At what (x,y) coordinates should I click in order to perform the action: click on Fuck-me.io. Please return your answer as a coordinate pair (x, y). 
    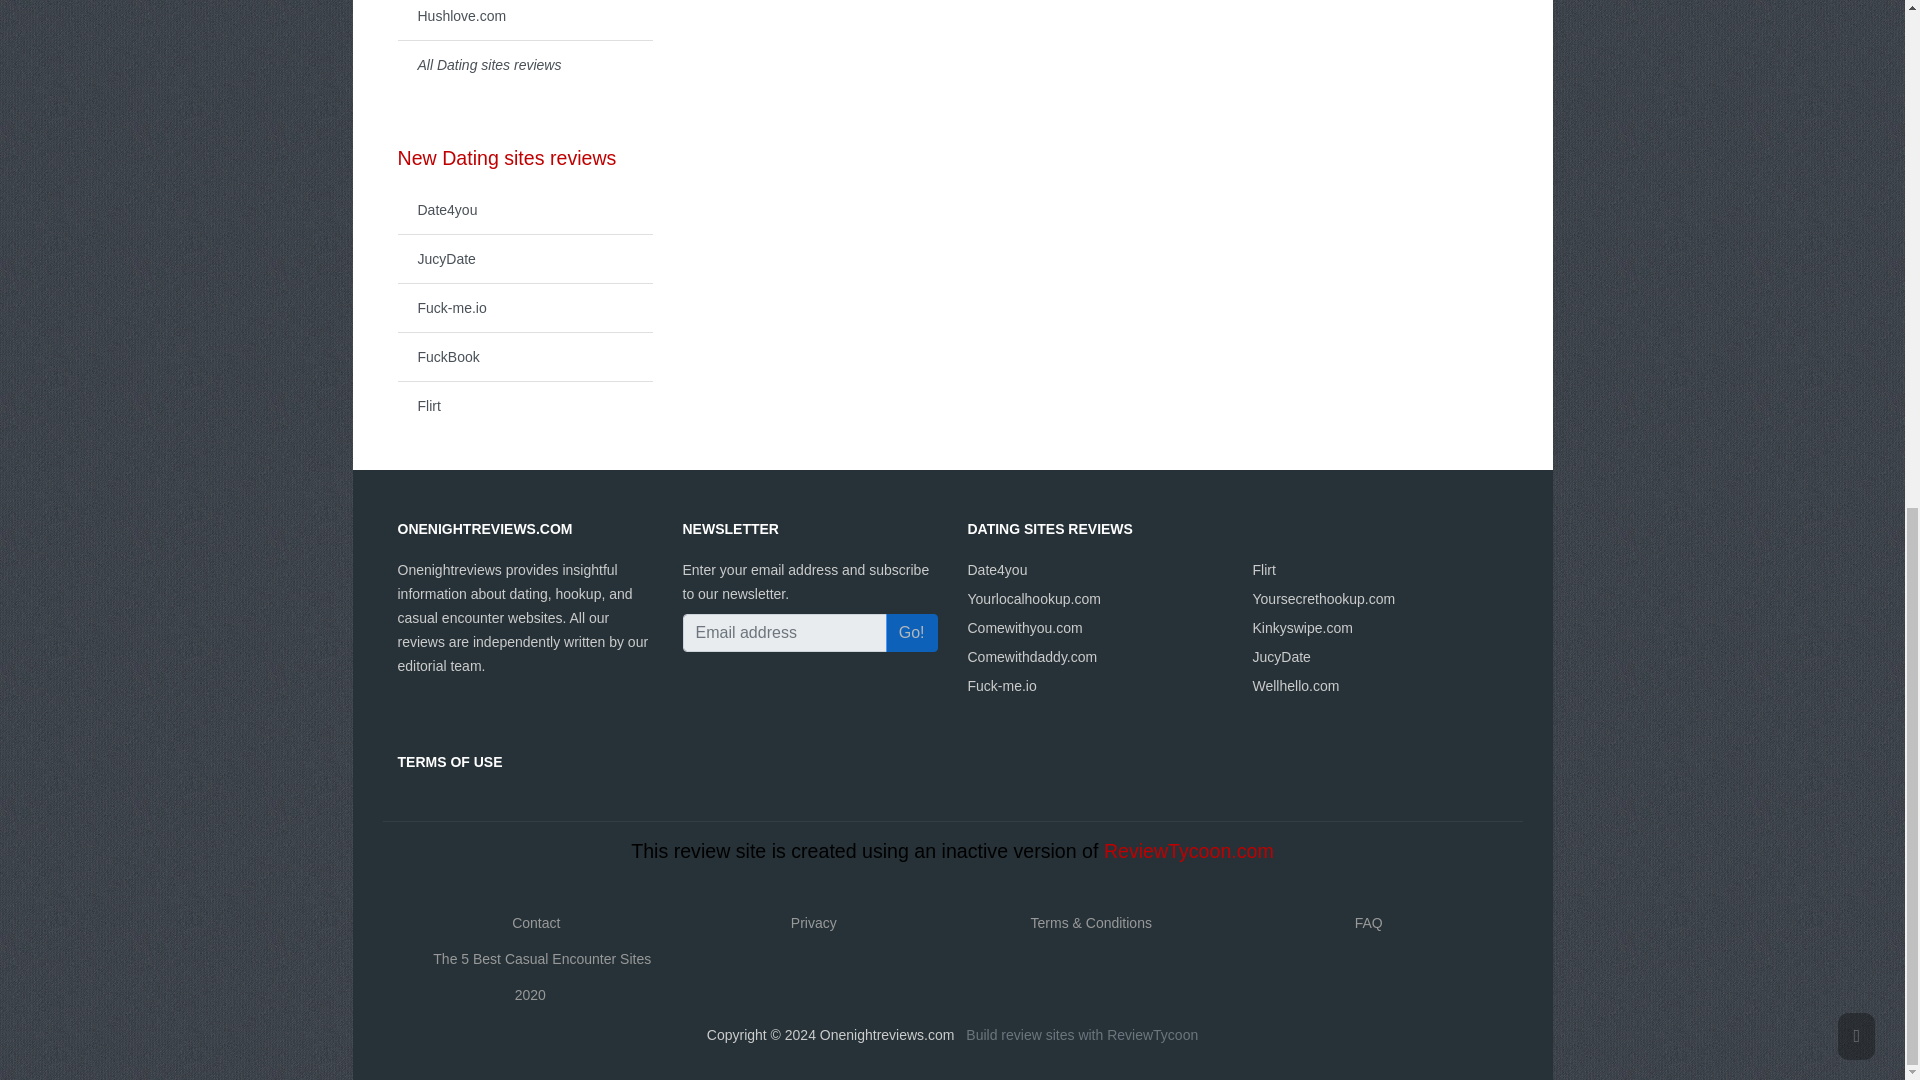
    Looking at the image, I should click on (524, 306).